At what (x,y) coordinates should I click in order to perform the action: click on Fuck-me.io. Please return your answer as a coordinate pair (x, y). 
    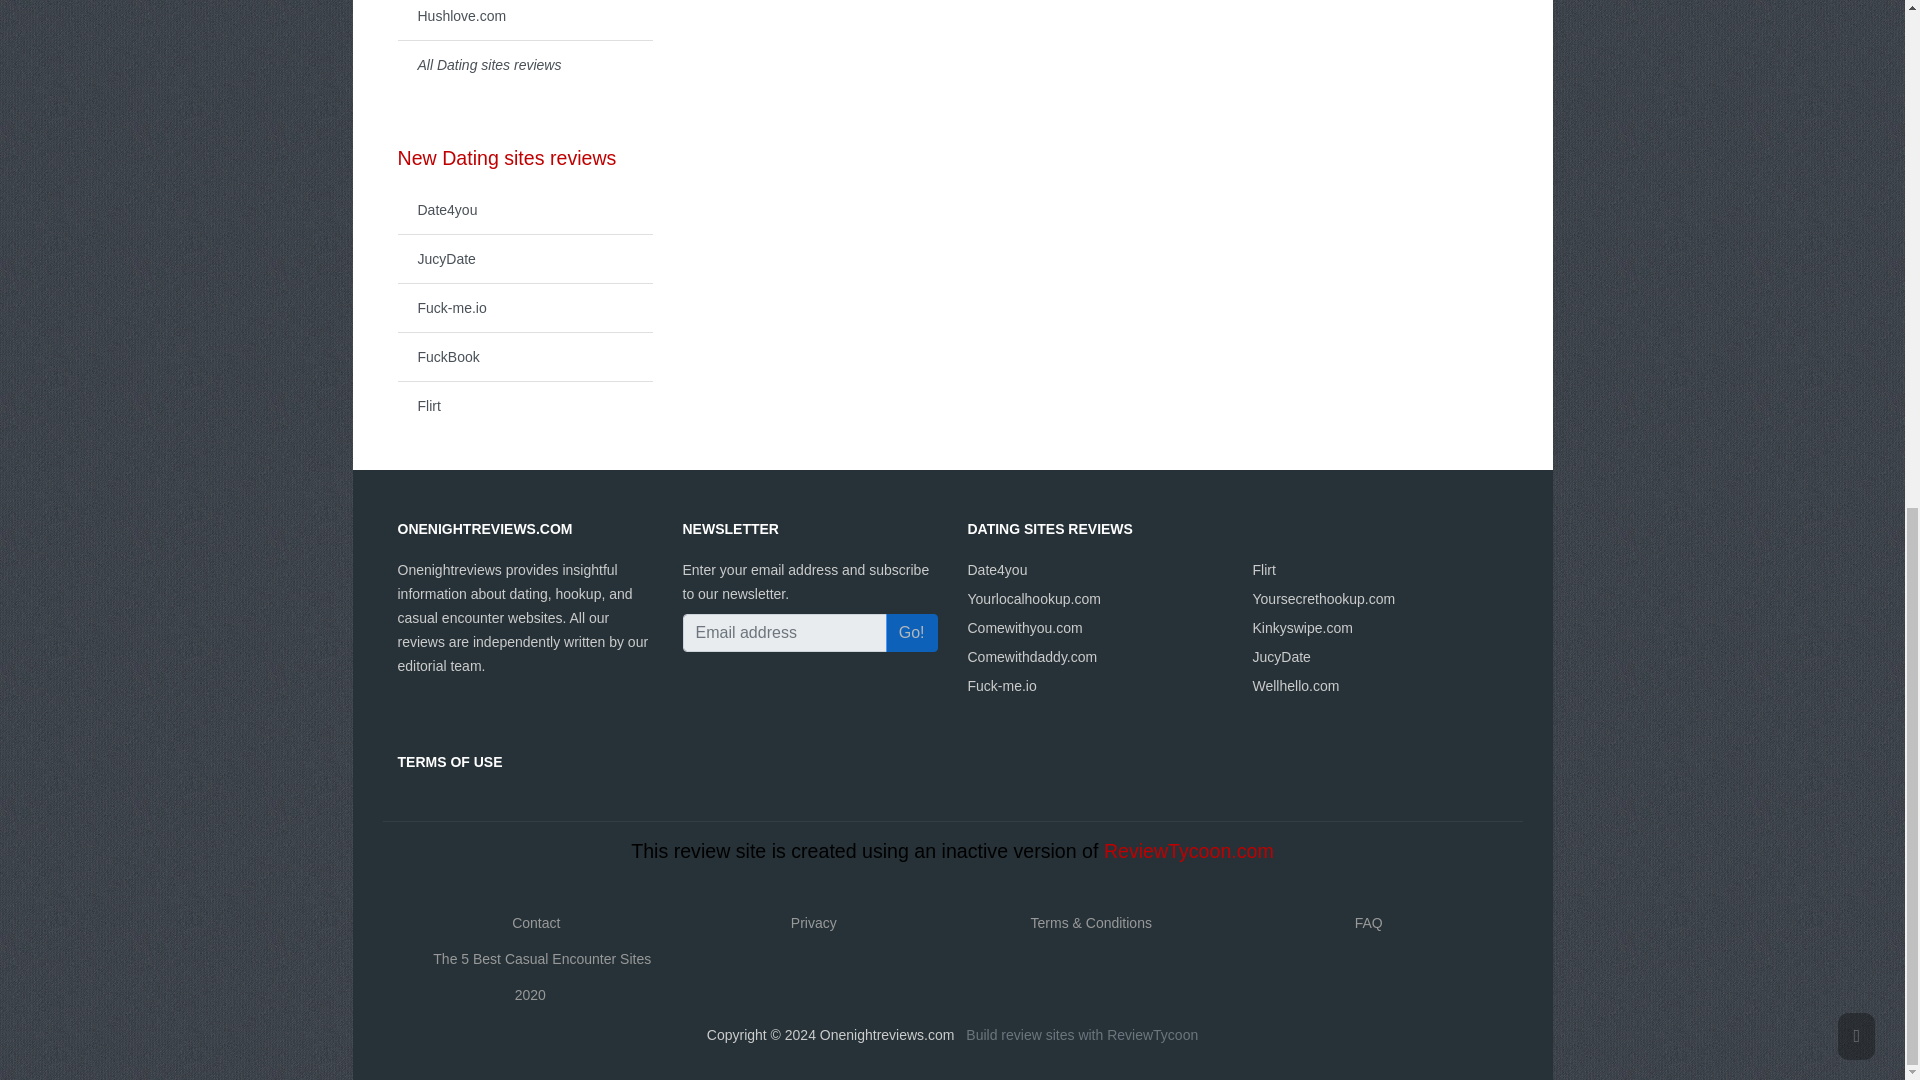
    Looking at the image, I should click on (524, 306).